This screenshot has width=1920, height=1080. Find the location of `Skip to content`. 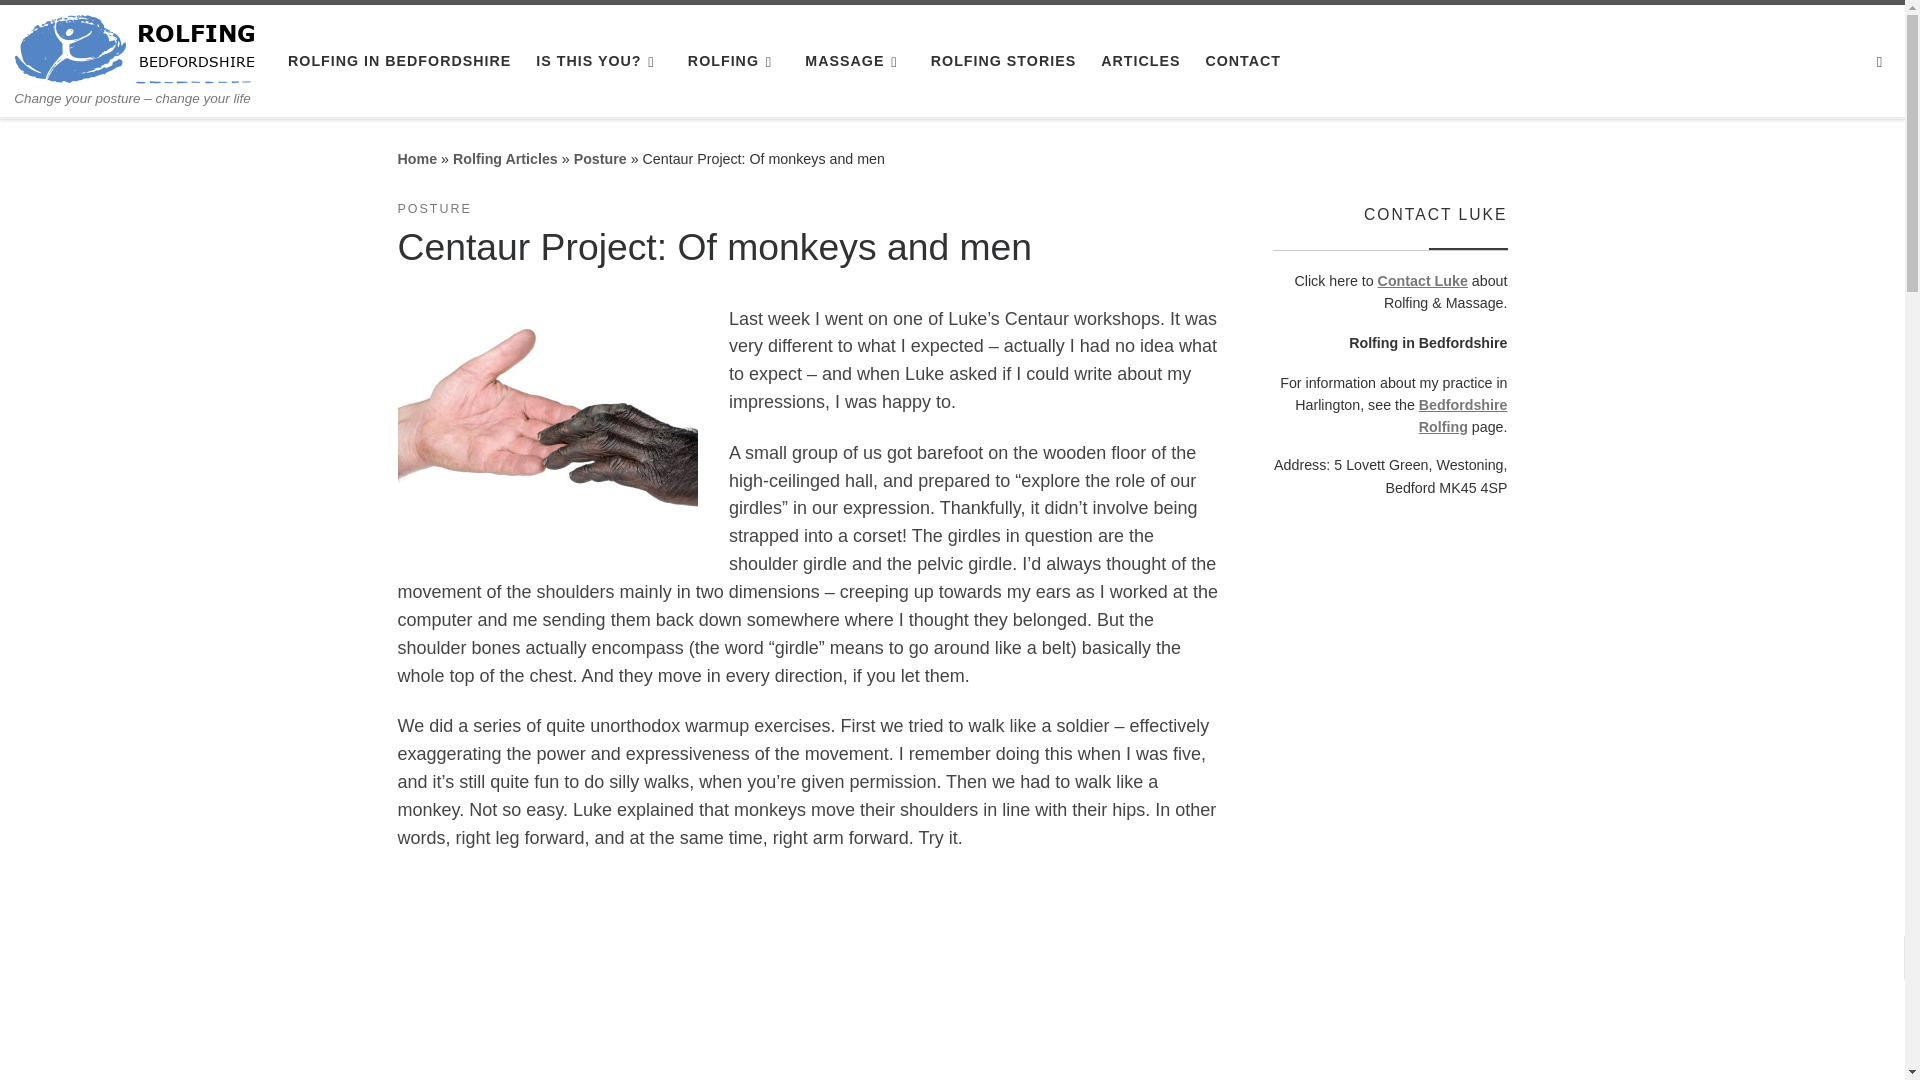

Skip to content is located at coordinates (80, 26).